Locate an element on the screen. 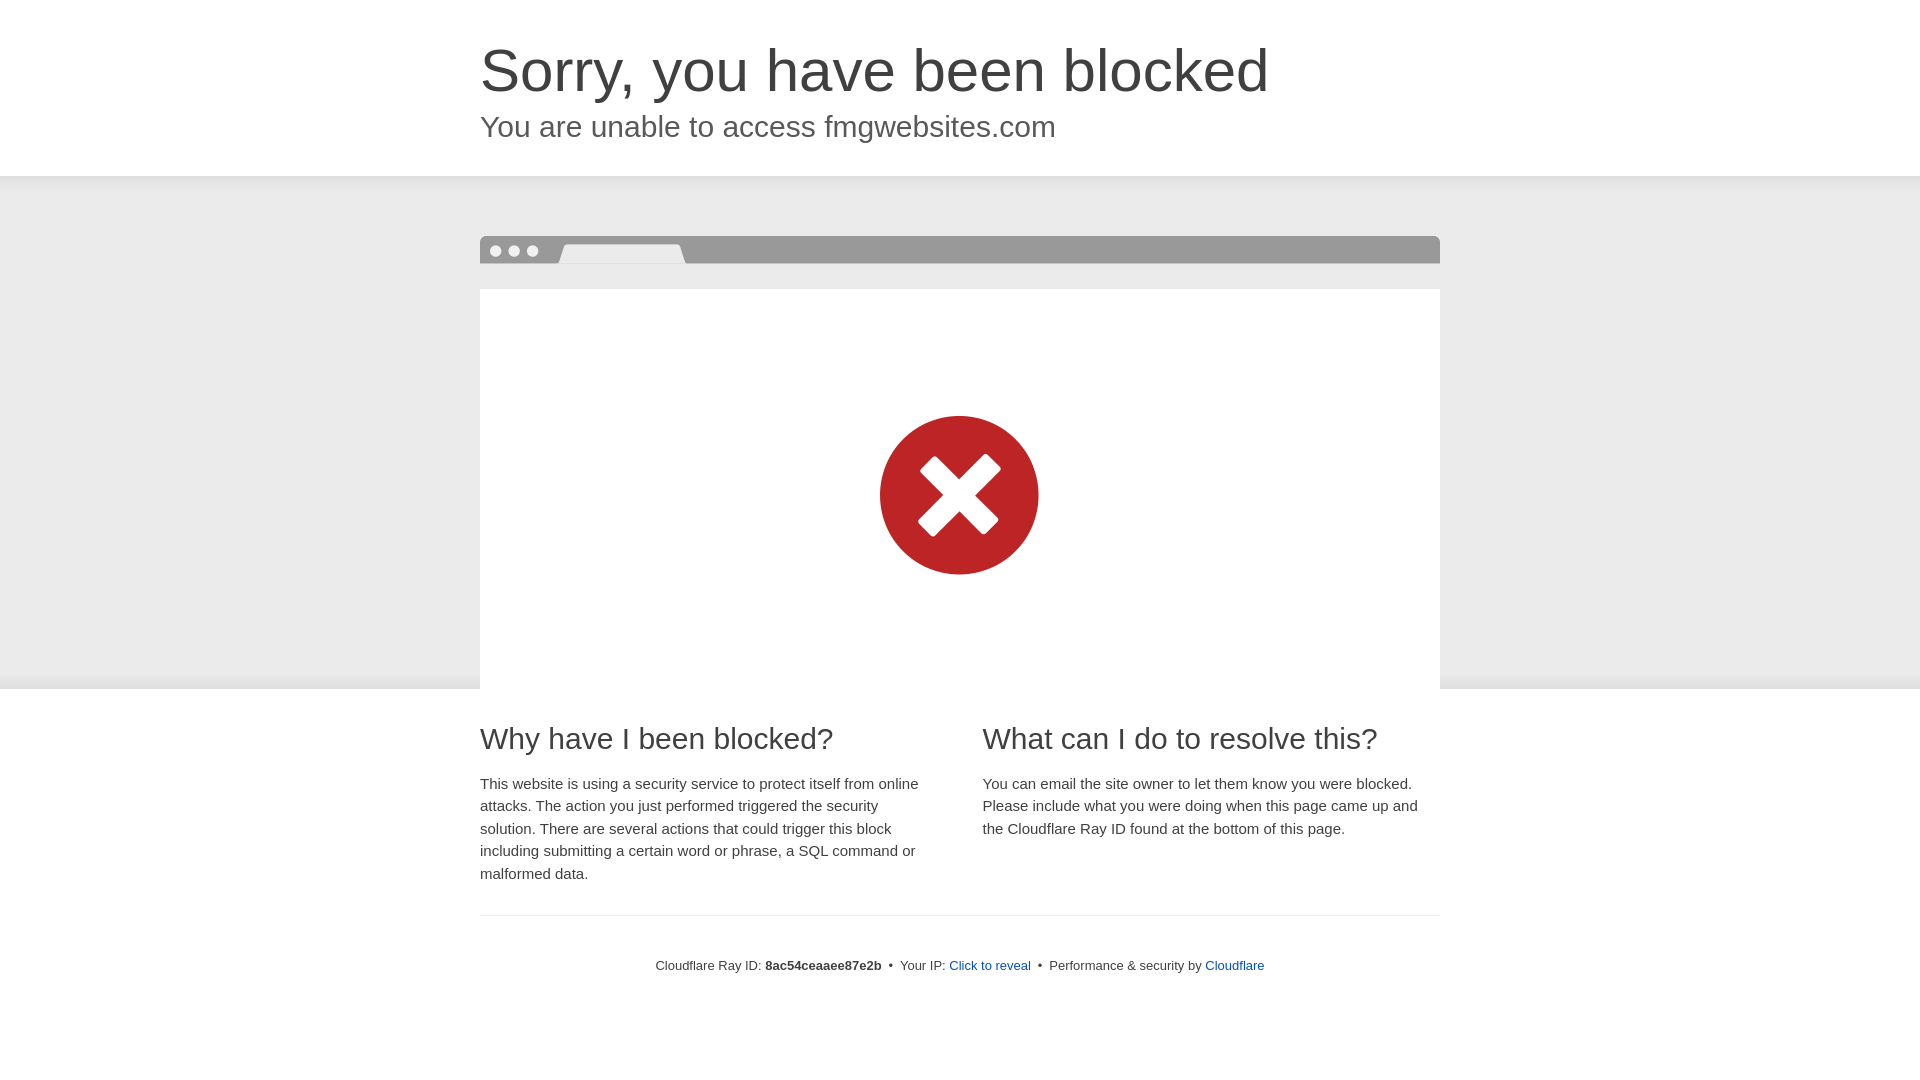 This screenshot has width=1920, height=1080. Cloudflare is located at coordinates (1234, 965).